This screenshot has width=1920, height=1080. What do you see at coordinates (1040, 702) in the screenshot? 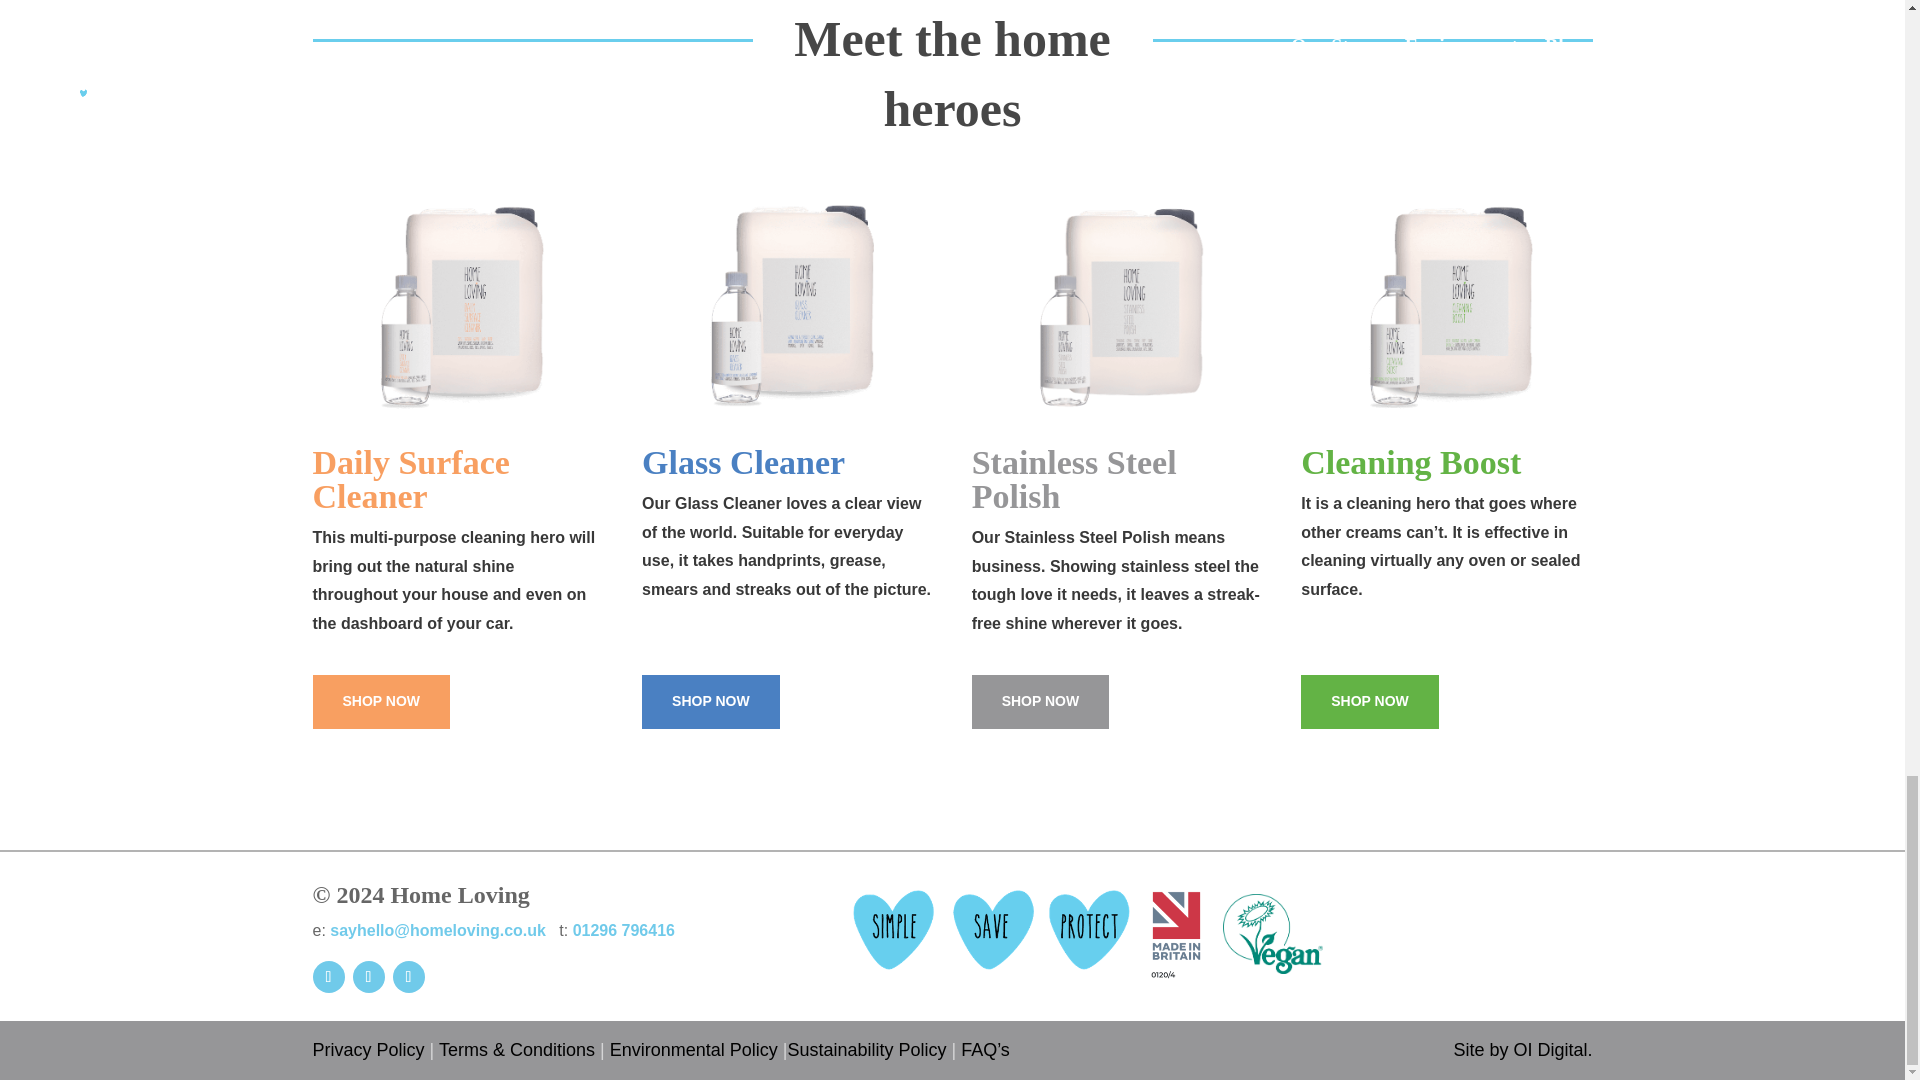
I see `SHOP NOW` at bounding box center [1040, 702].